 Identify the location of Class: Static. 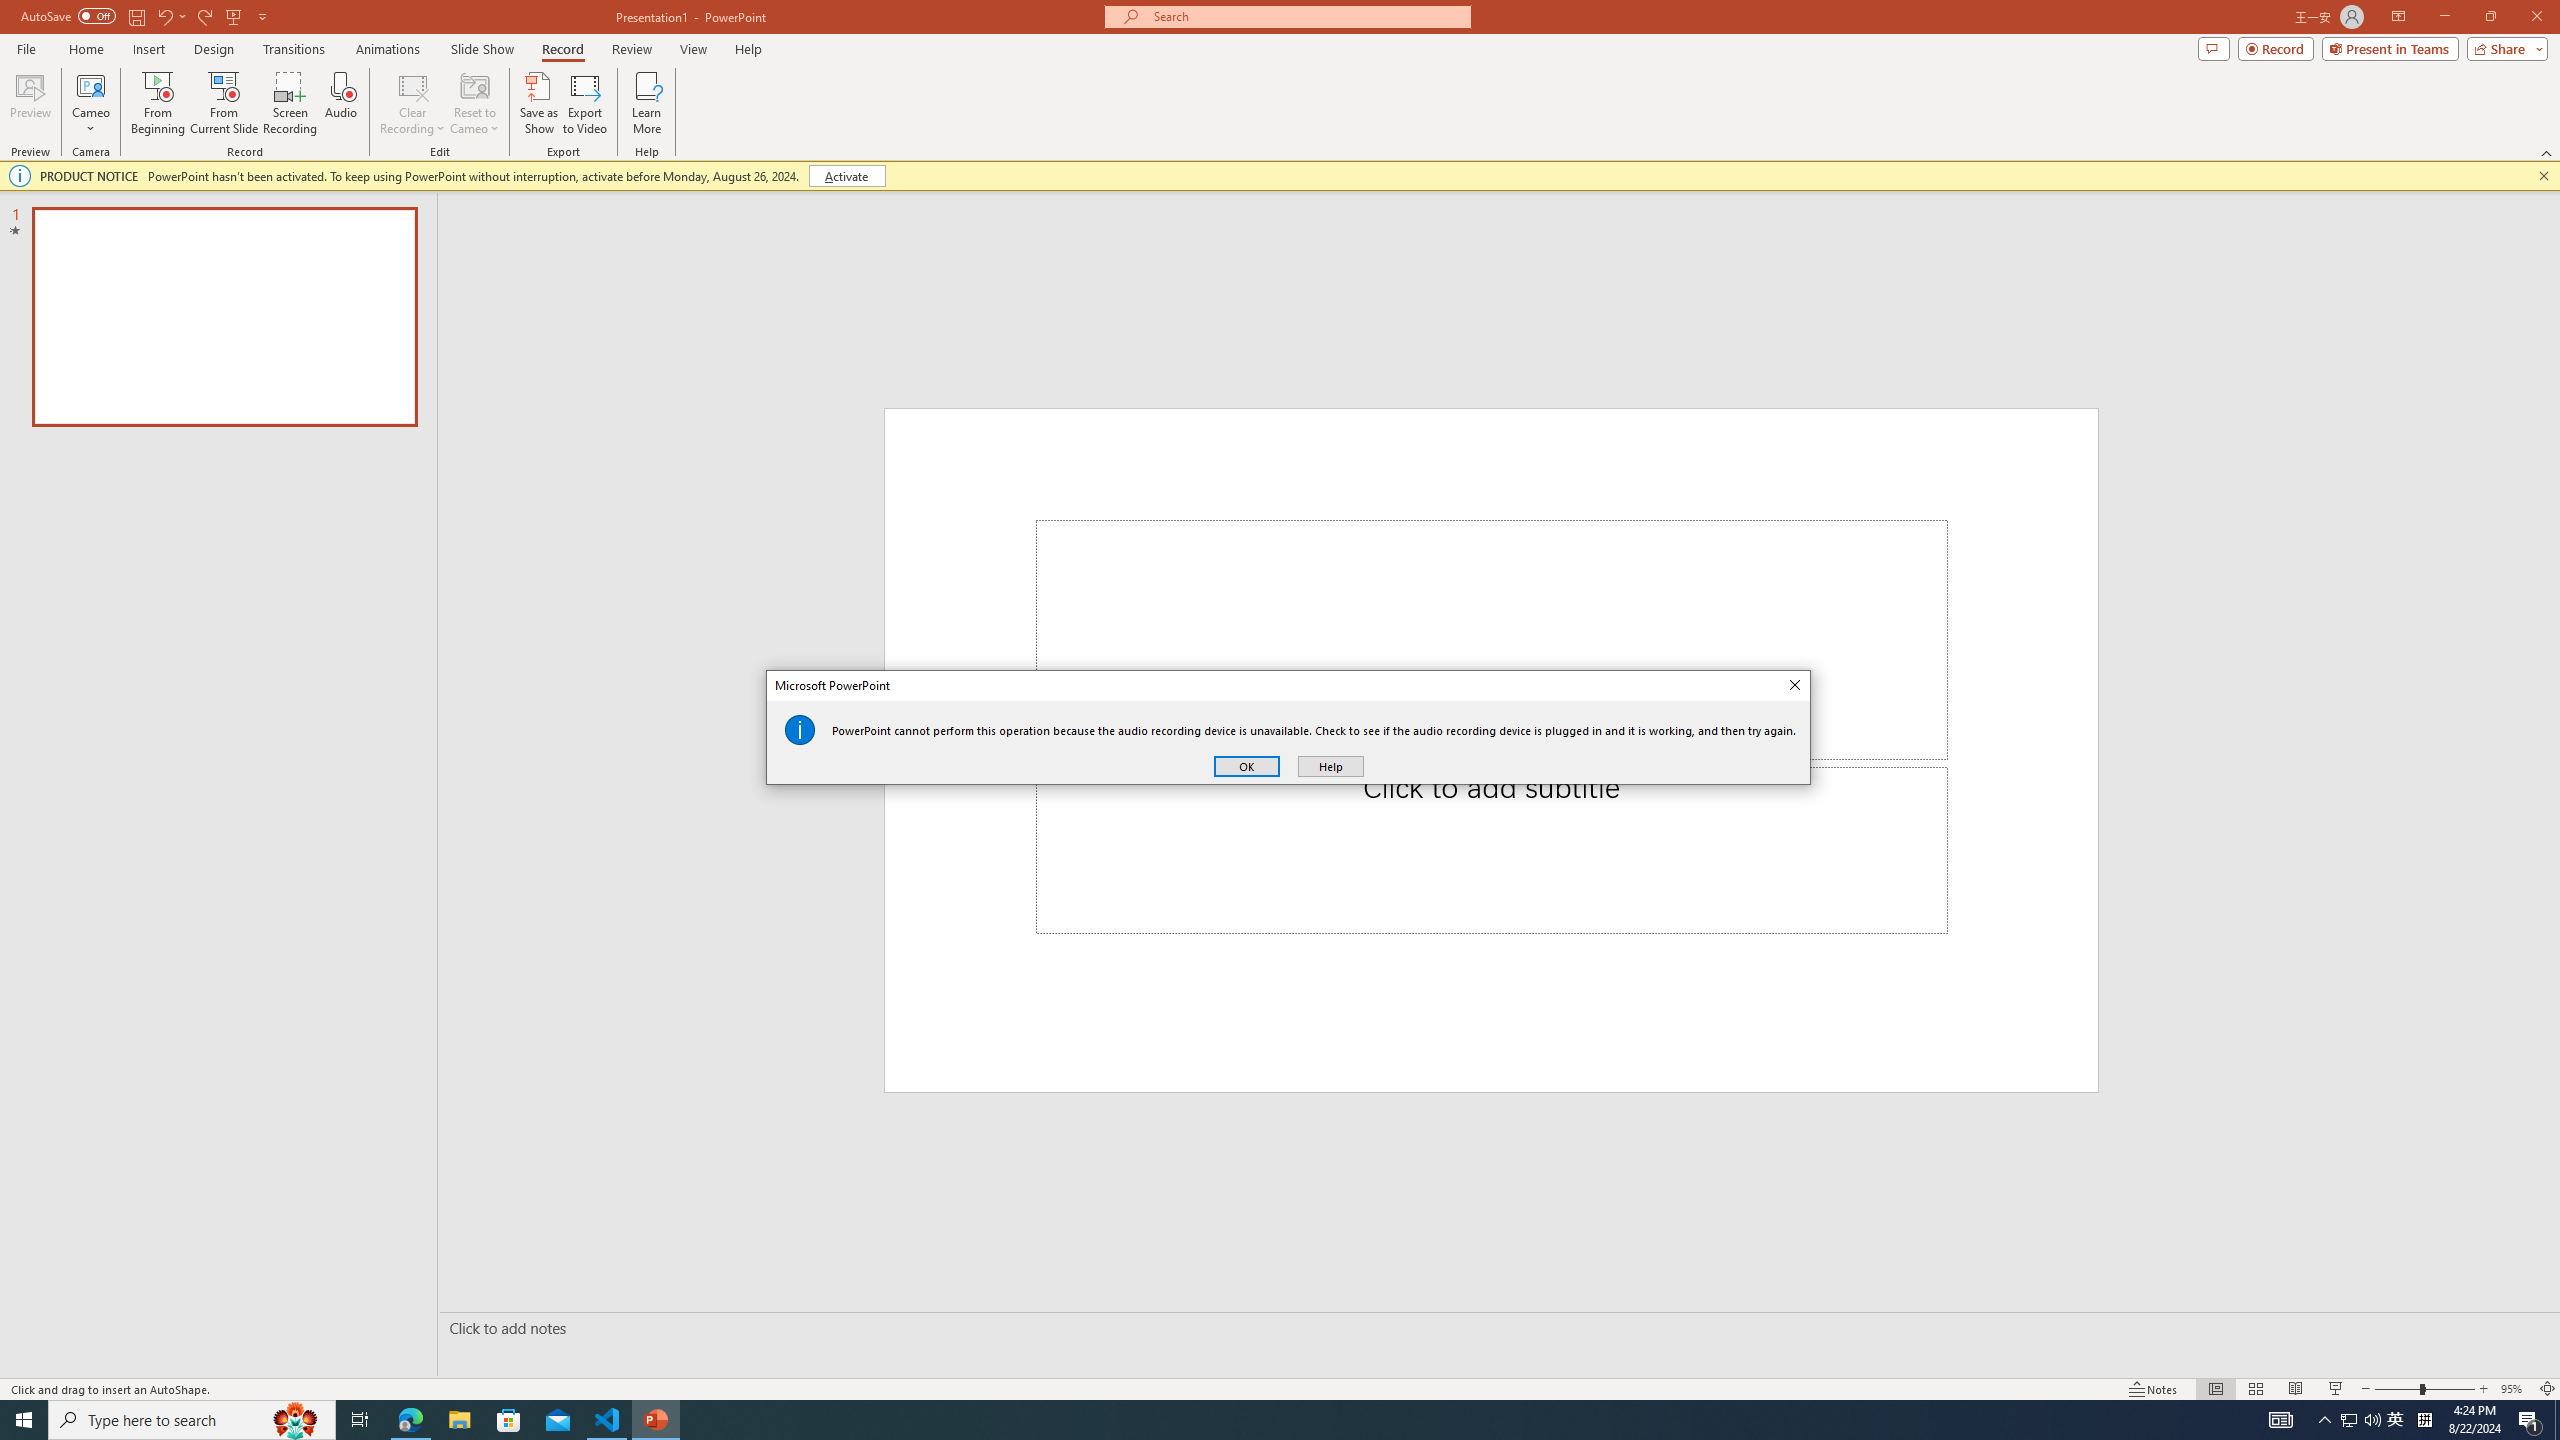
(800, 730).